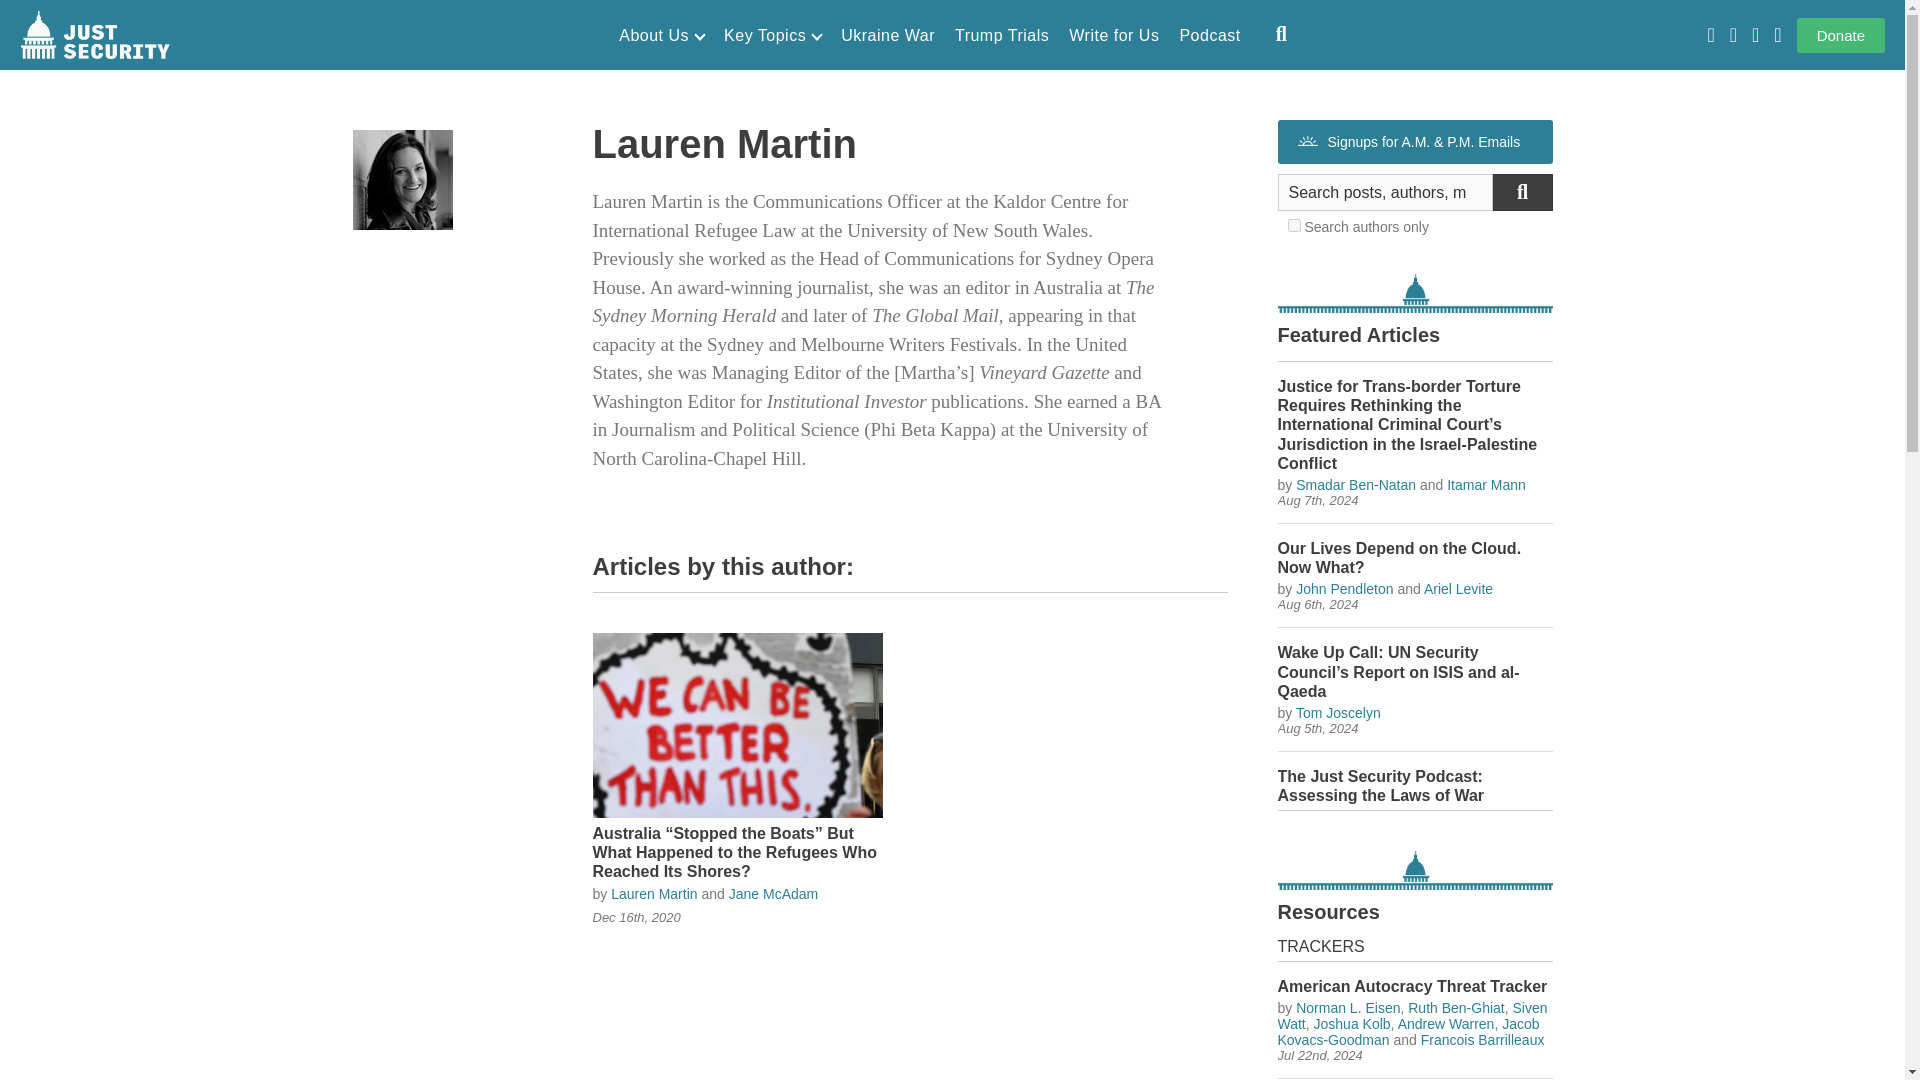  Describe the element at coordinates (1453, 816) in the screenshot. I see `Profile and articles by Tess Bridgeman` at that location.